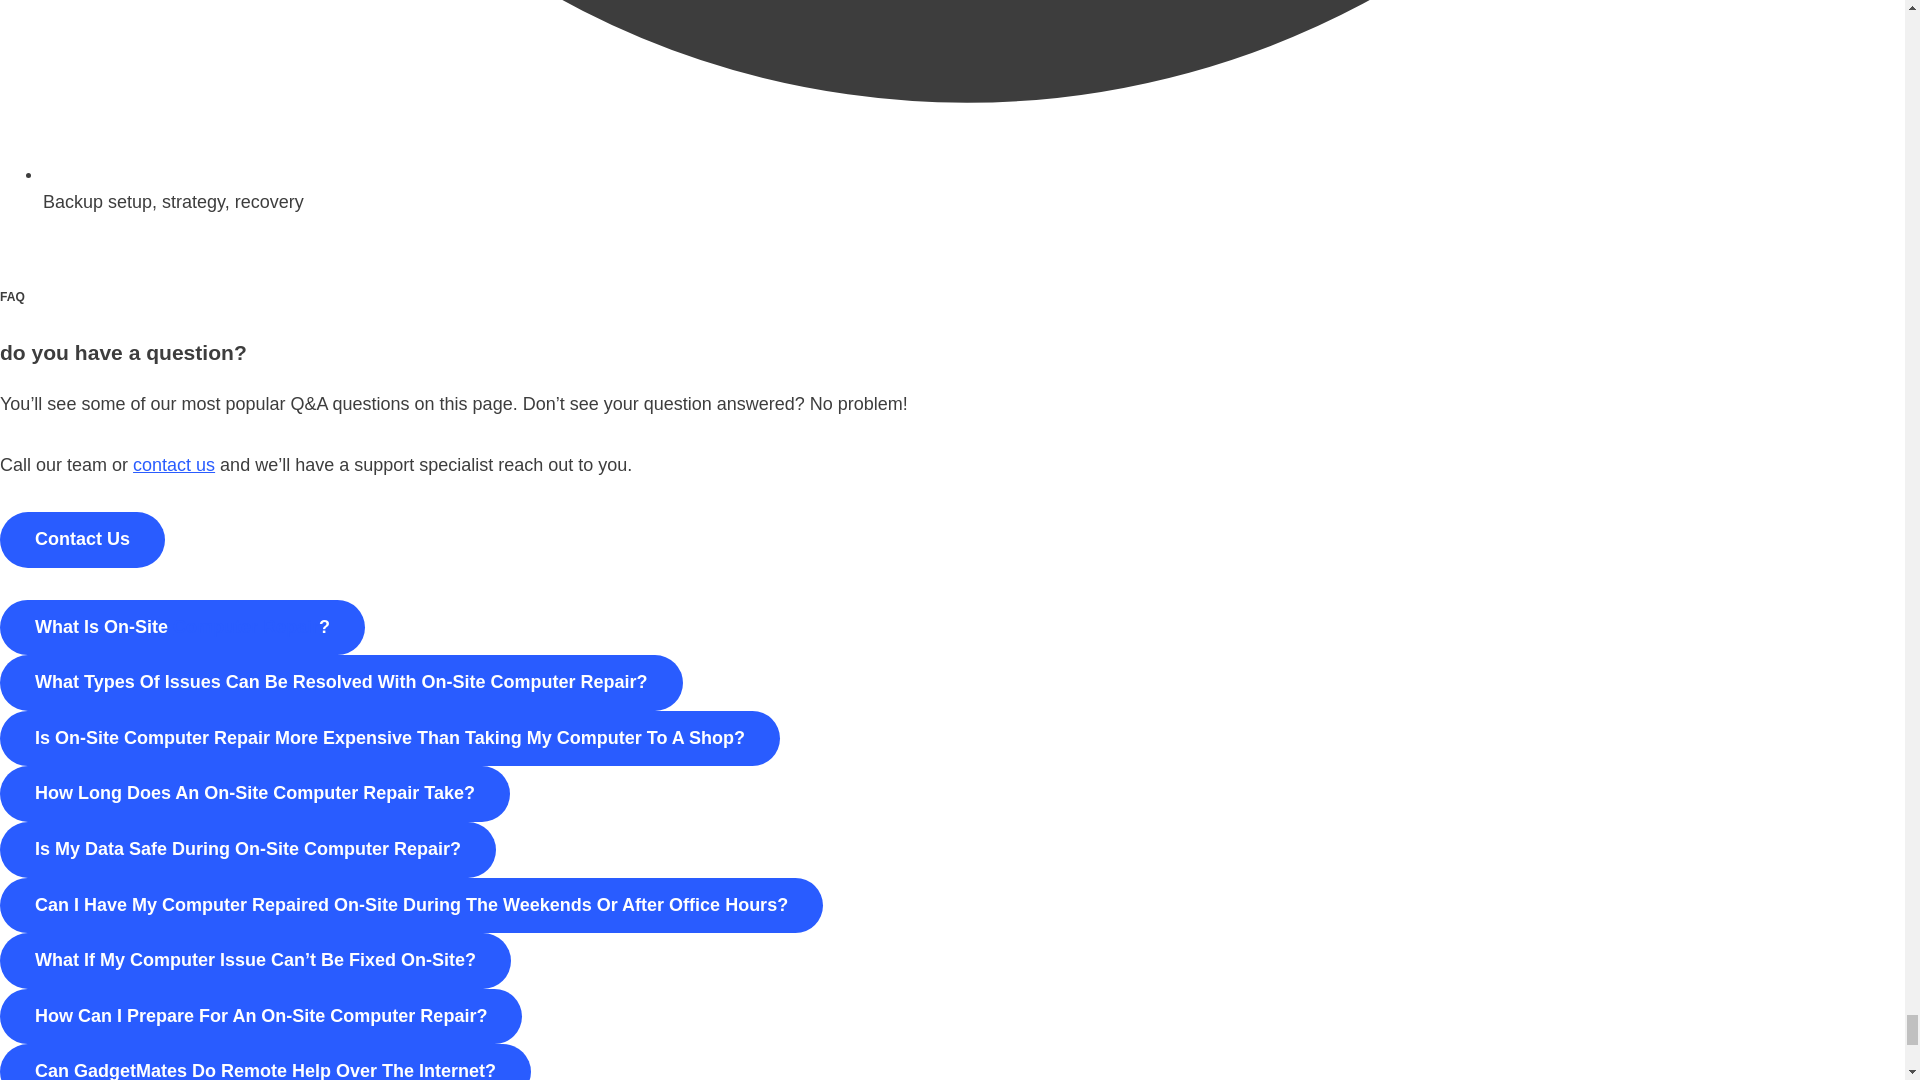  Describe the element at coordinates (255, 793) in the screenshot. I see `How Long Does An On-Site Computer Repair Take?` at that location.